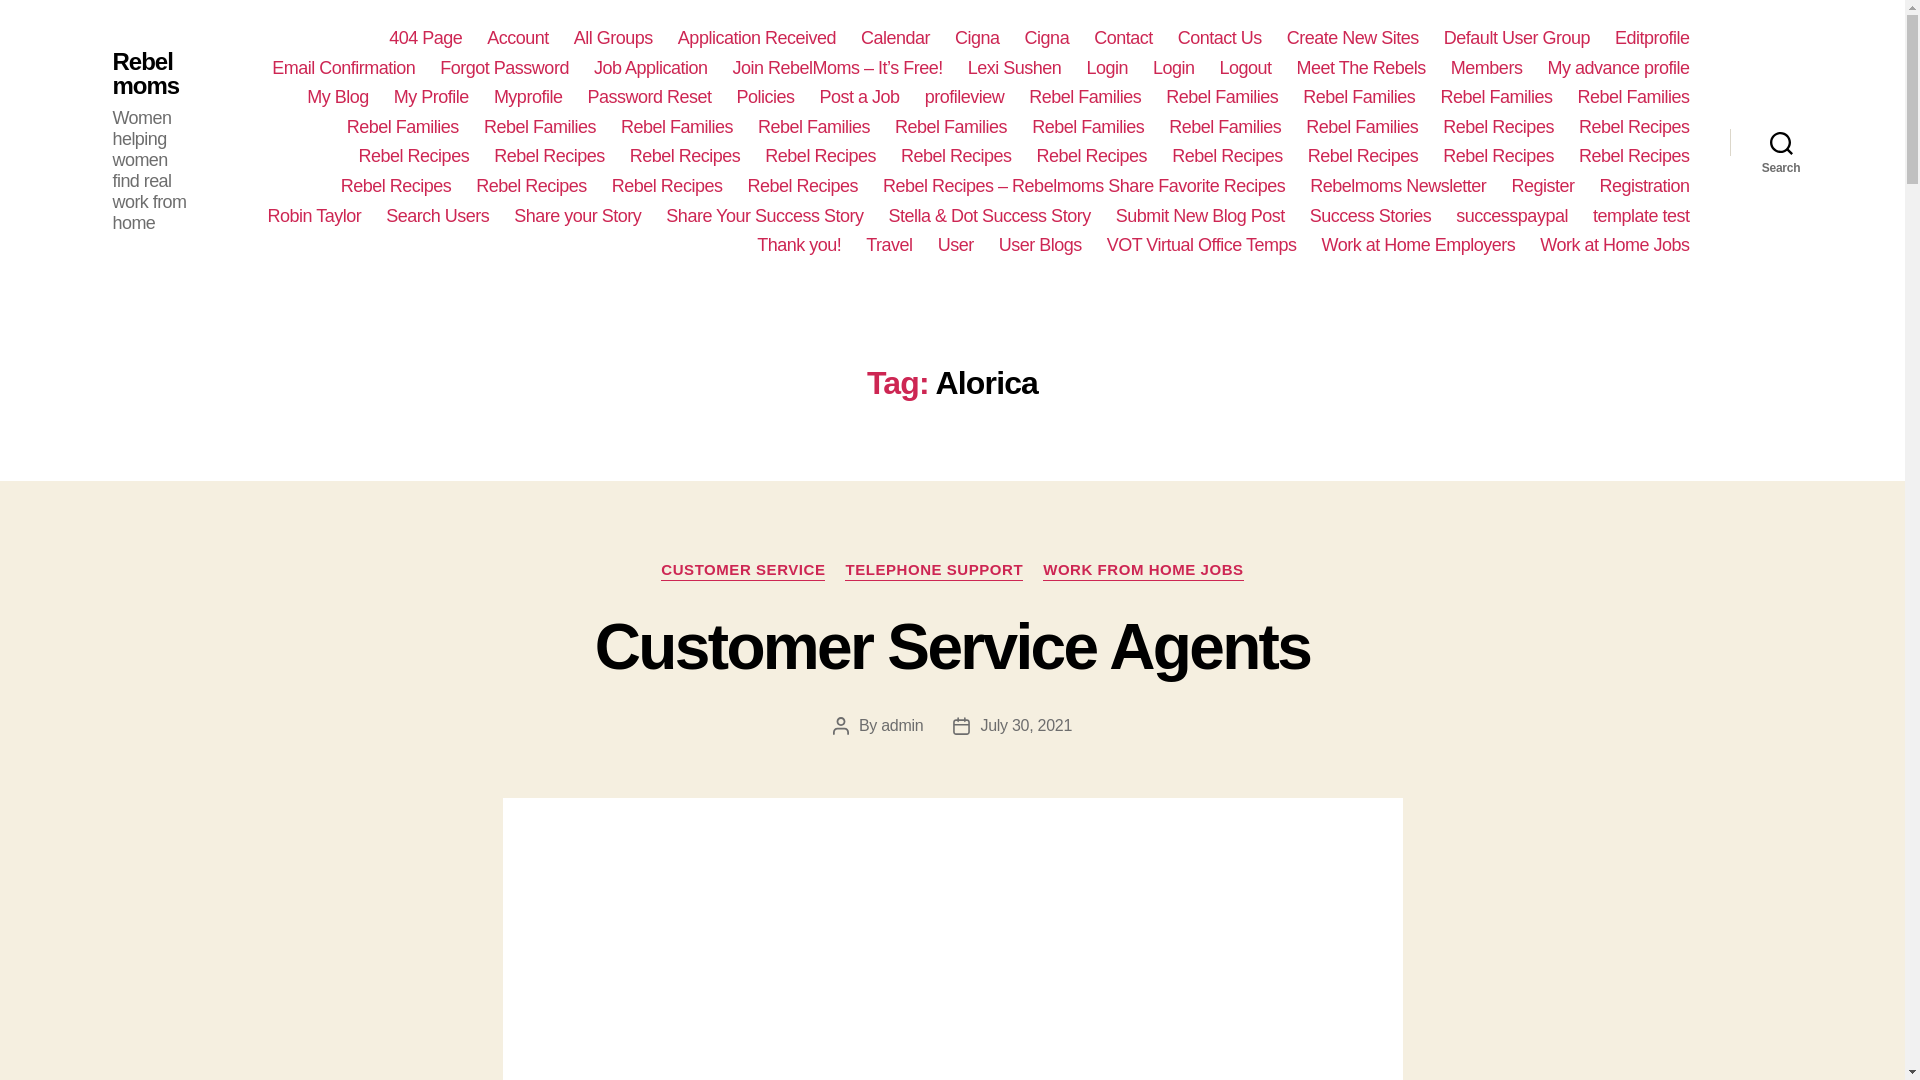 The image size is (1920, 1080). I want to click on Login, so click(1107, 68).